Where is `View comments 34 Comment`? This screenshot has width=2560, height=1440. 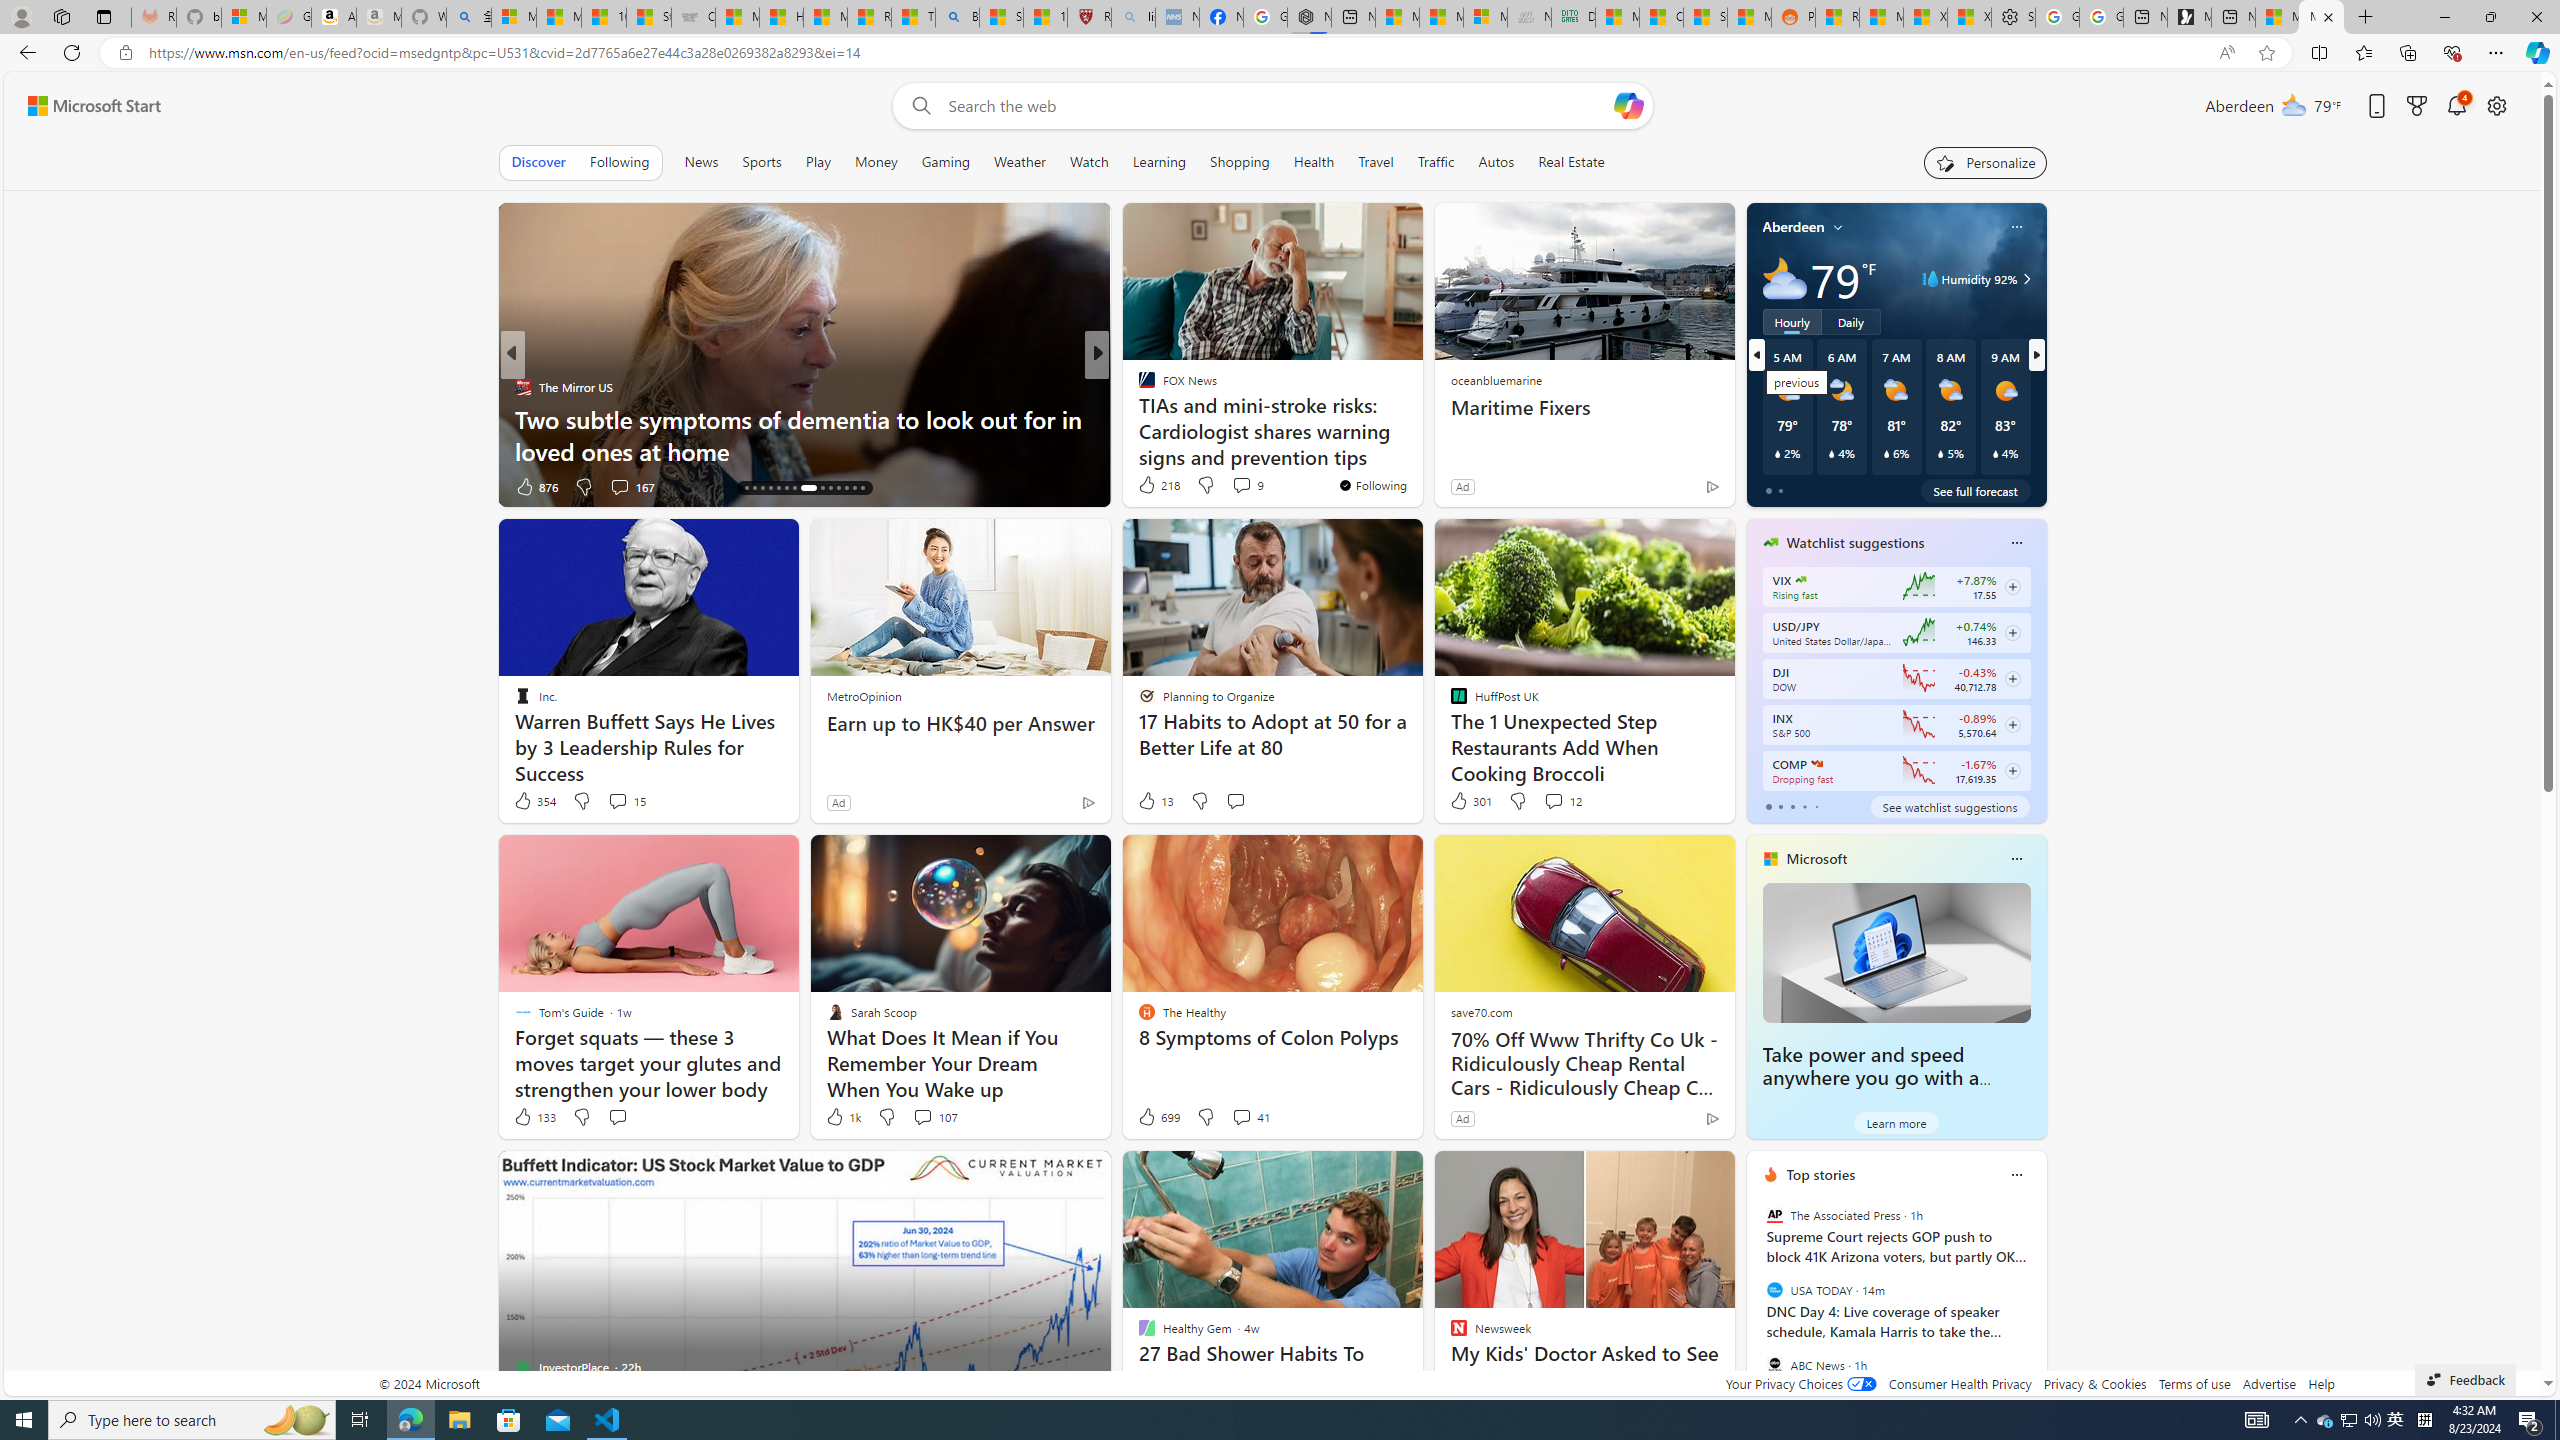 View comments 34 Comment is located at coordinates (12, 486).